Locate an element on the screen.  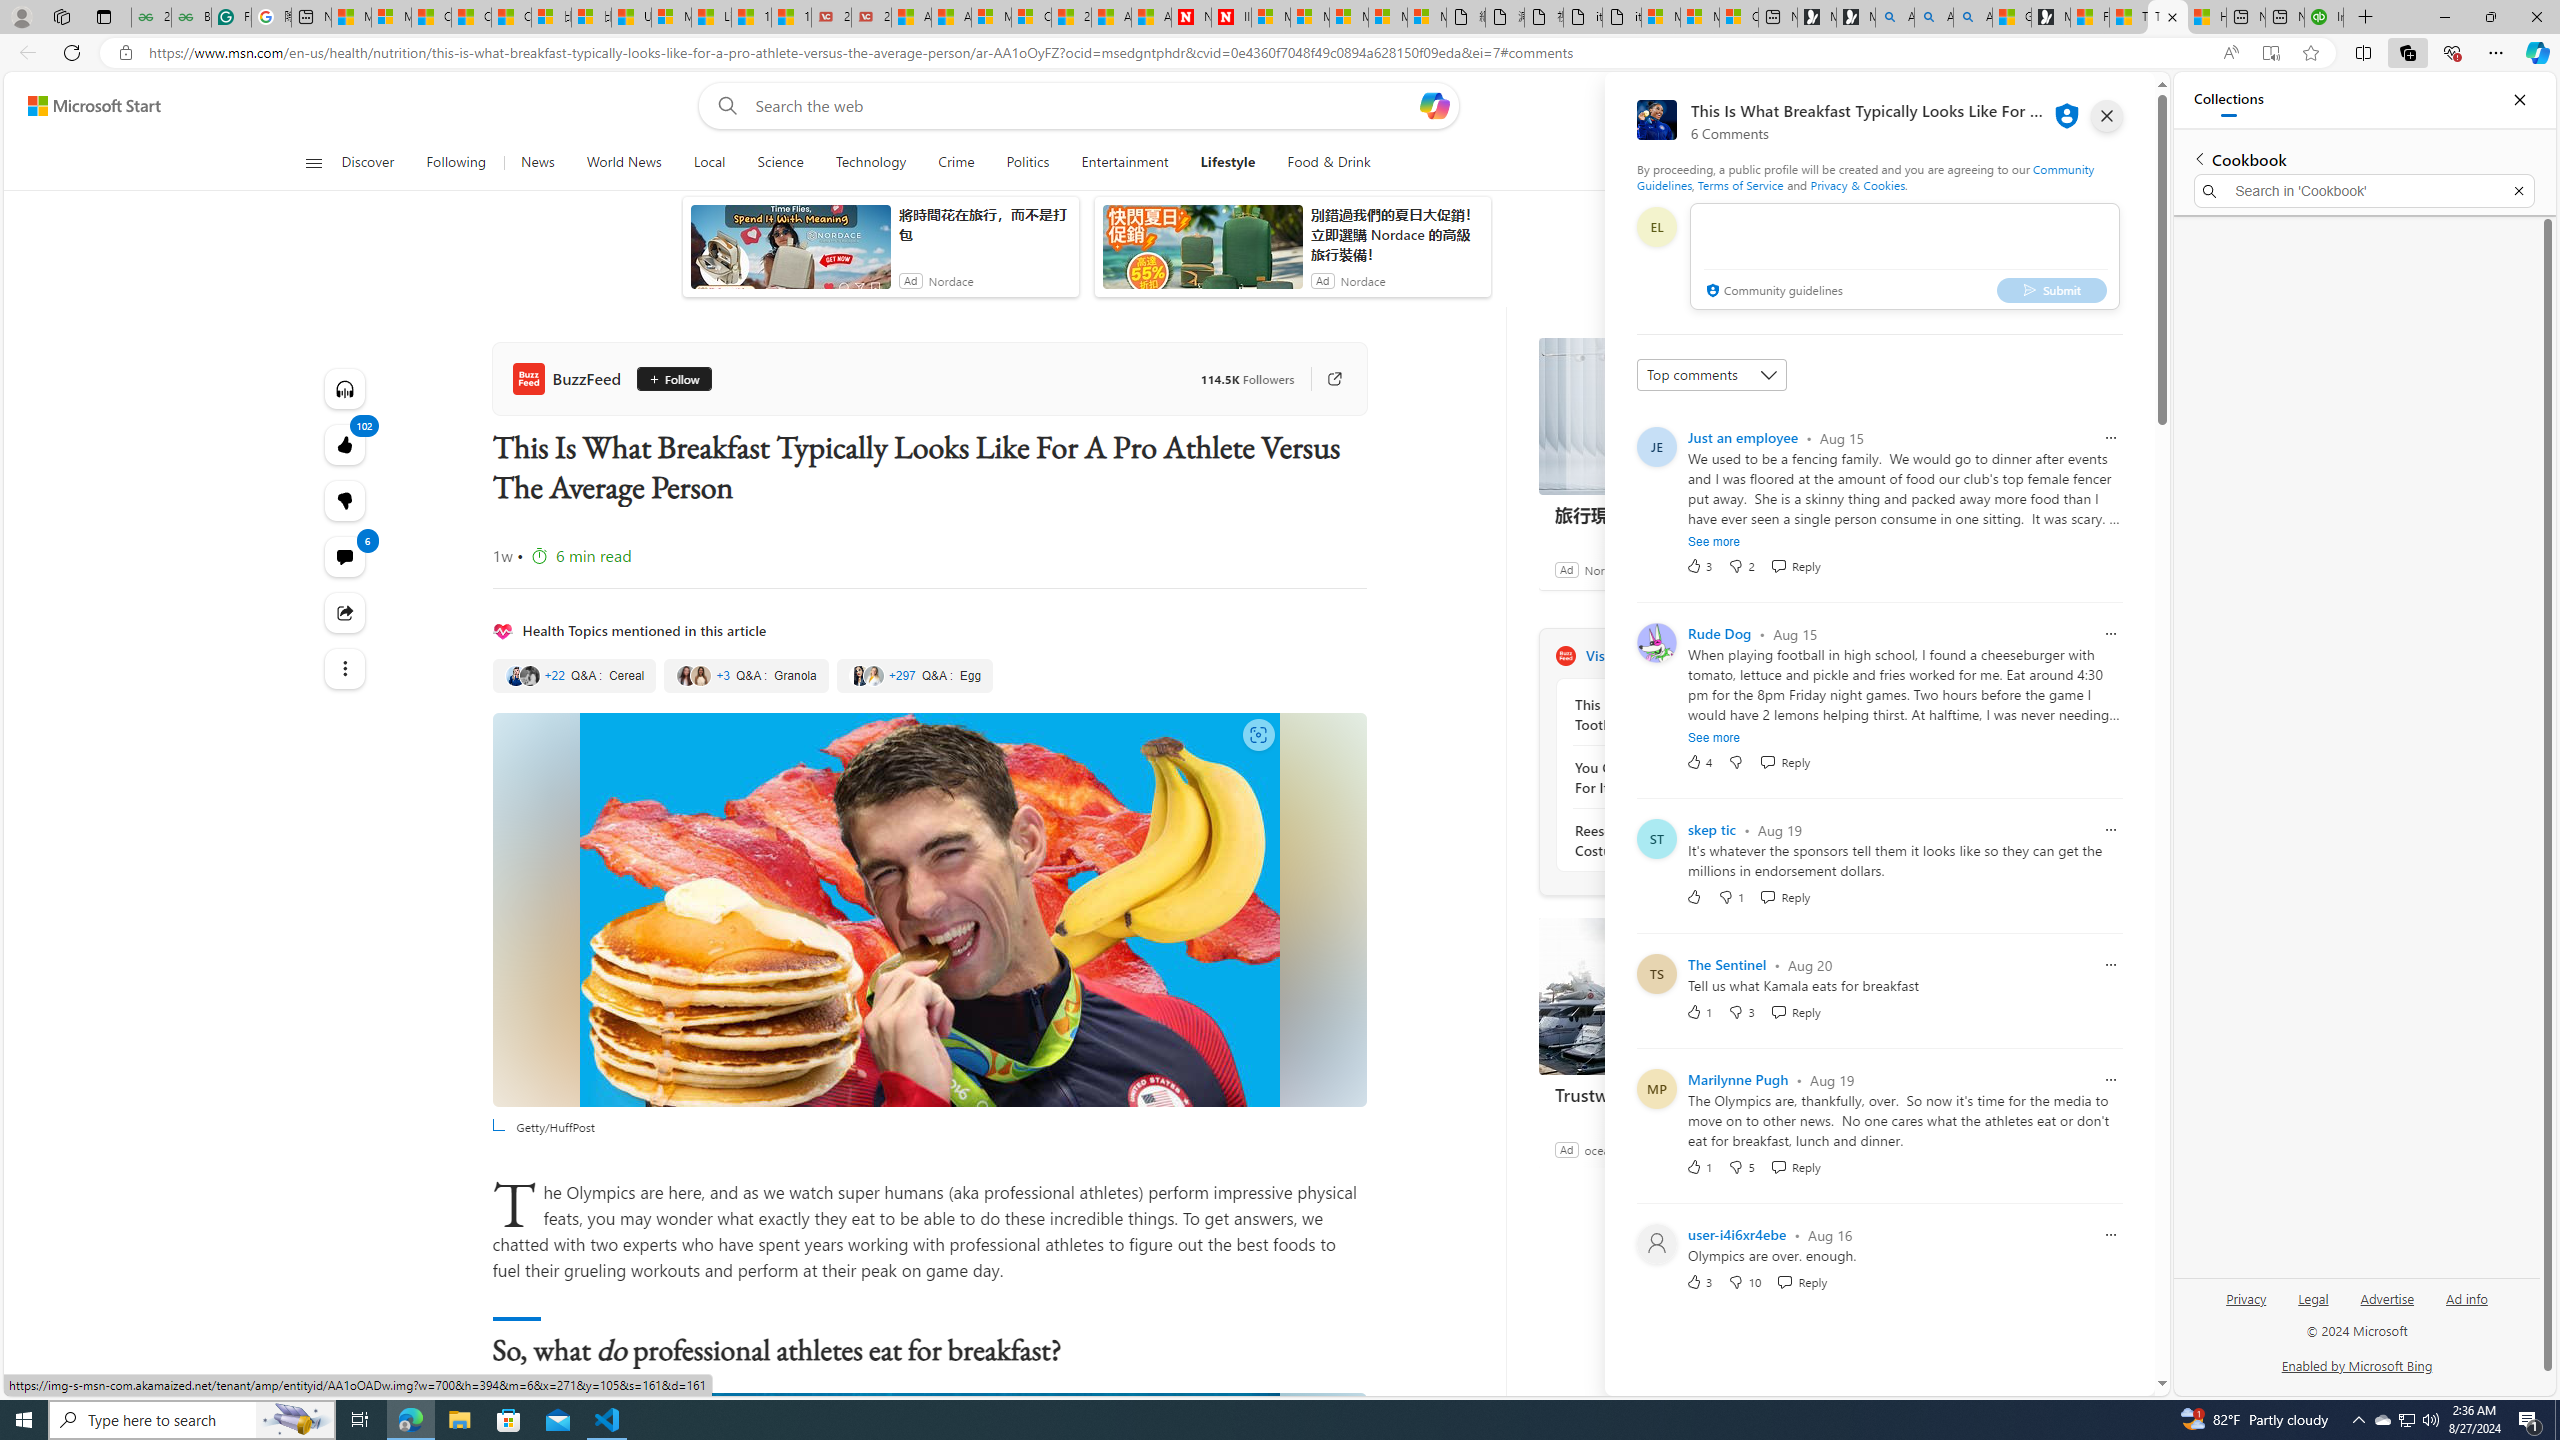
Report comment is located at coordinates (2110, 1234).